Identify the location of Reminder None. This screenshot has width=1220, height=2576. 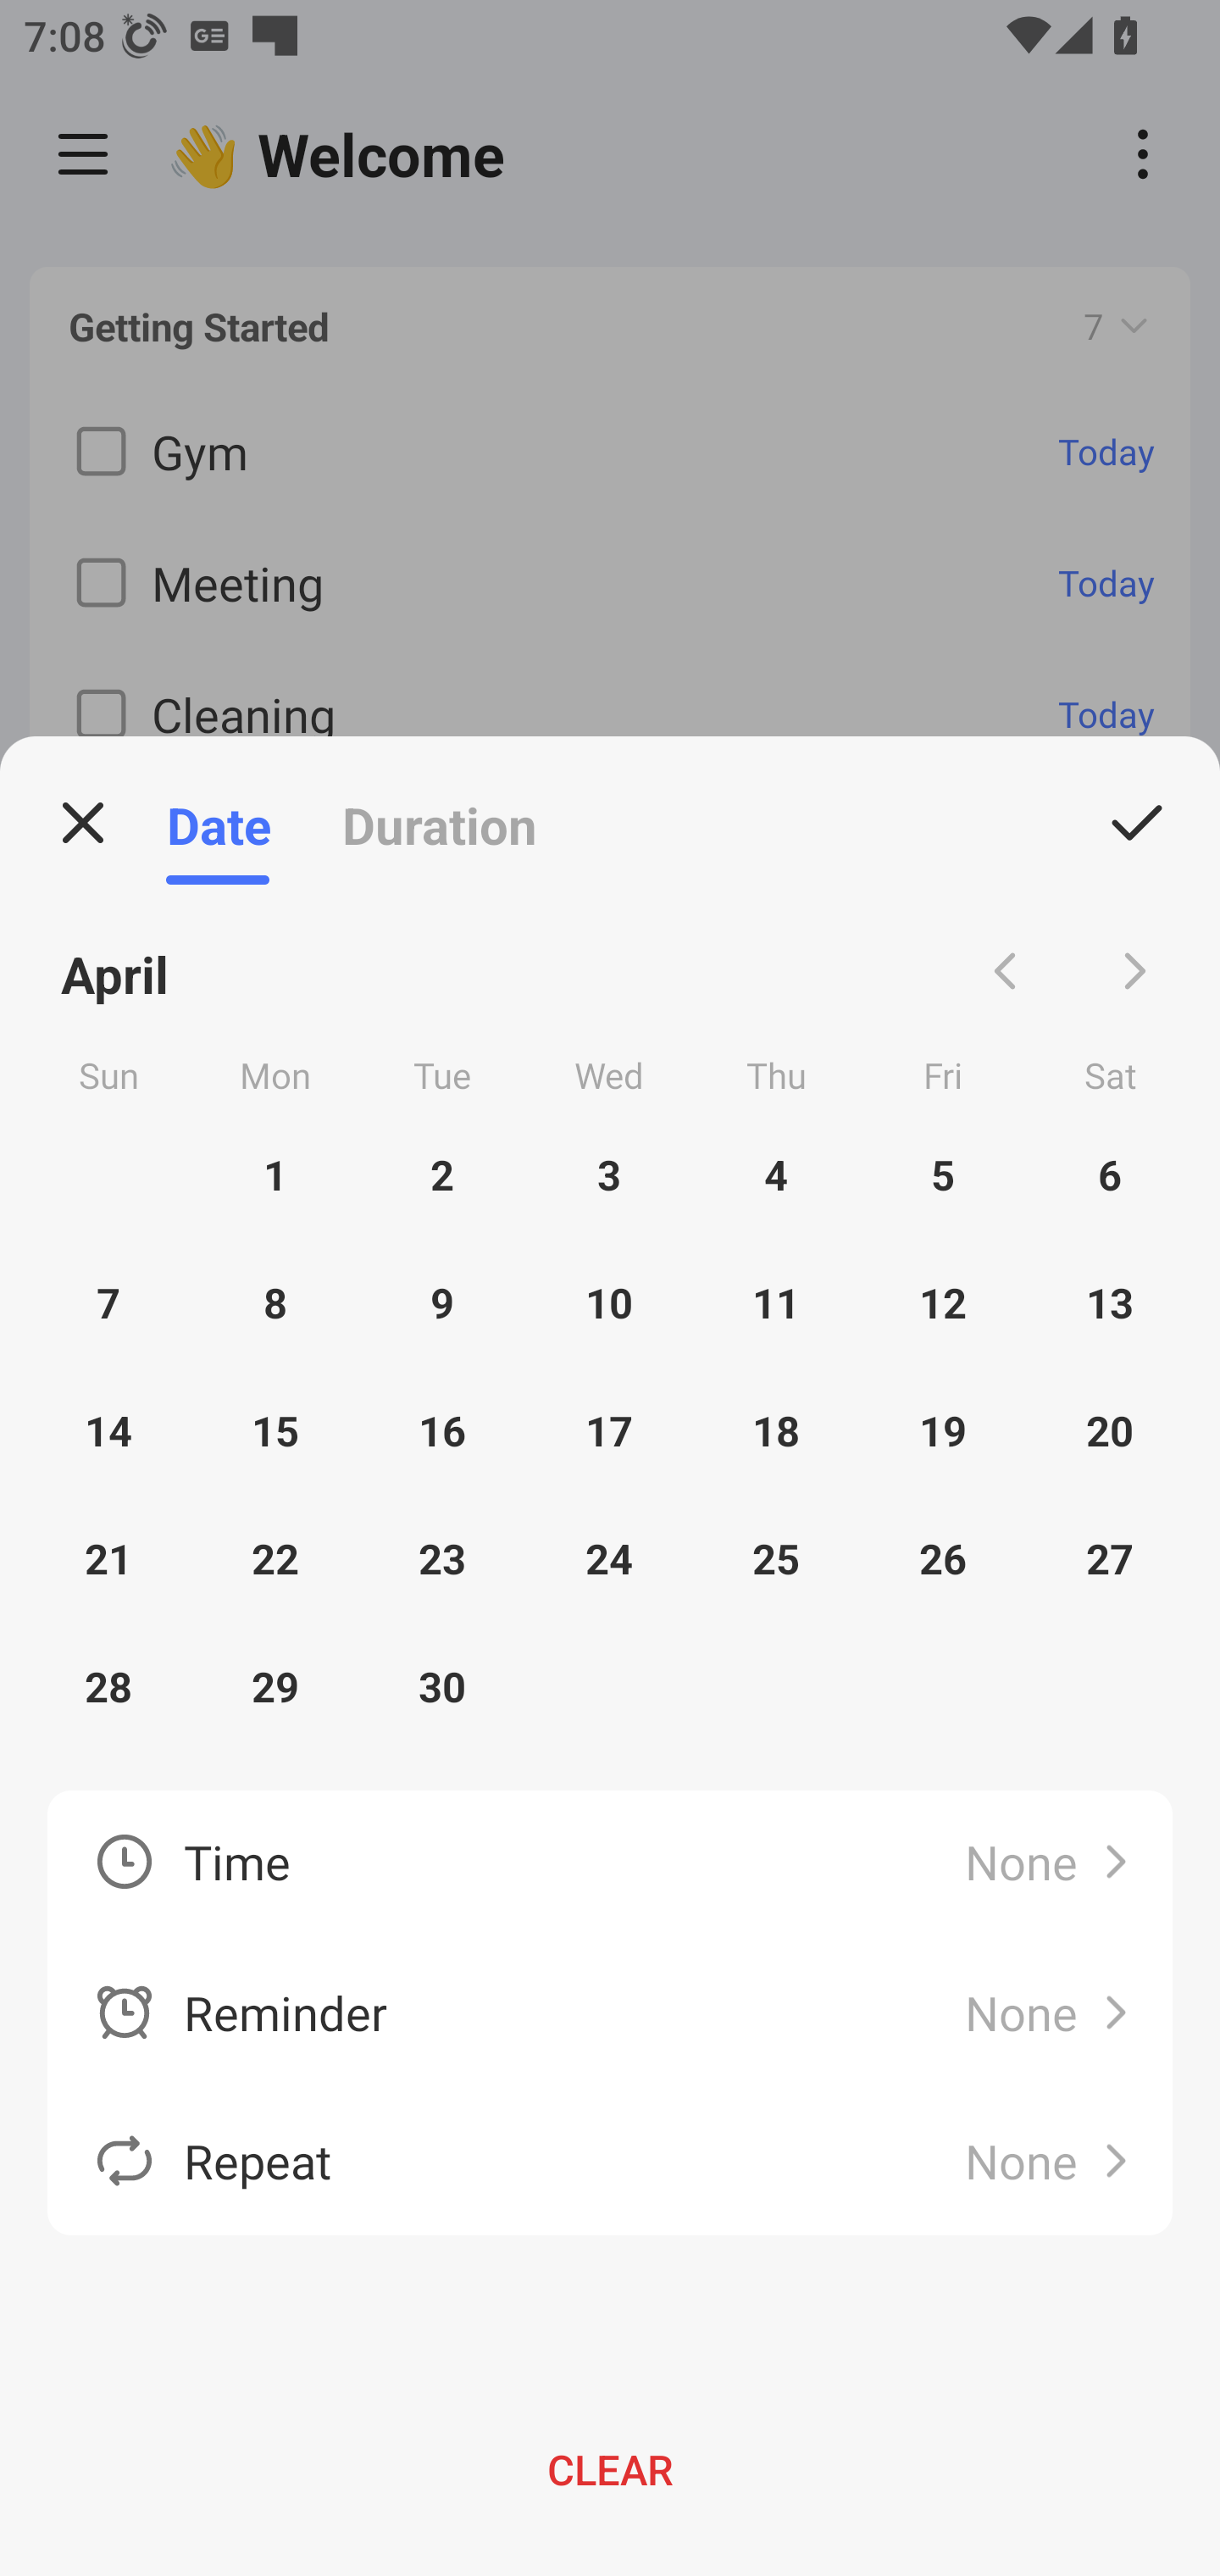
(610, 2013).